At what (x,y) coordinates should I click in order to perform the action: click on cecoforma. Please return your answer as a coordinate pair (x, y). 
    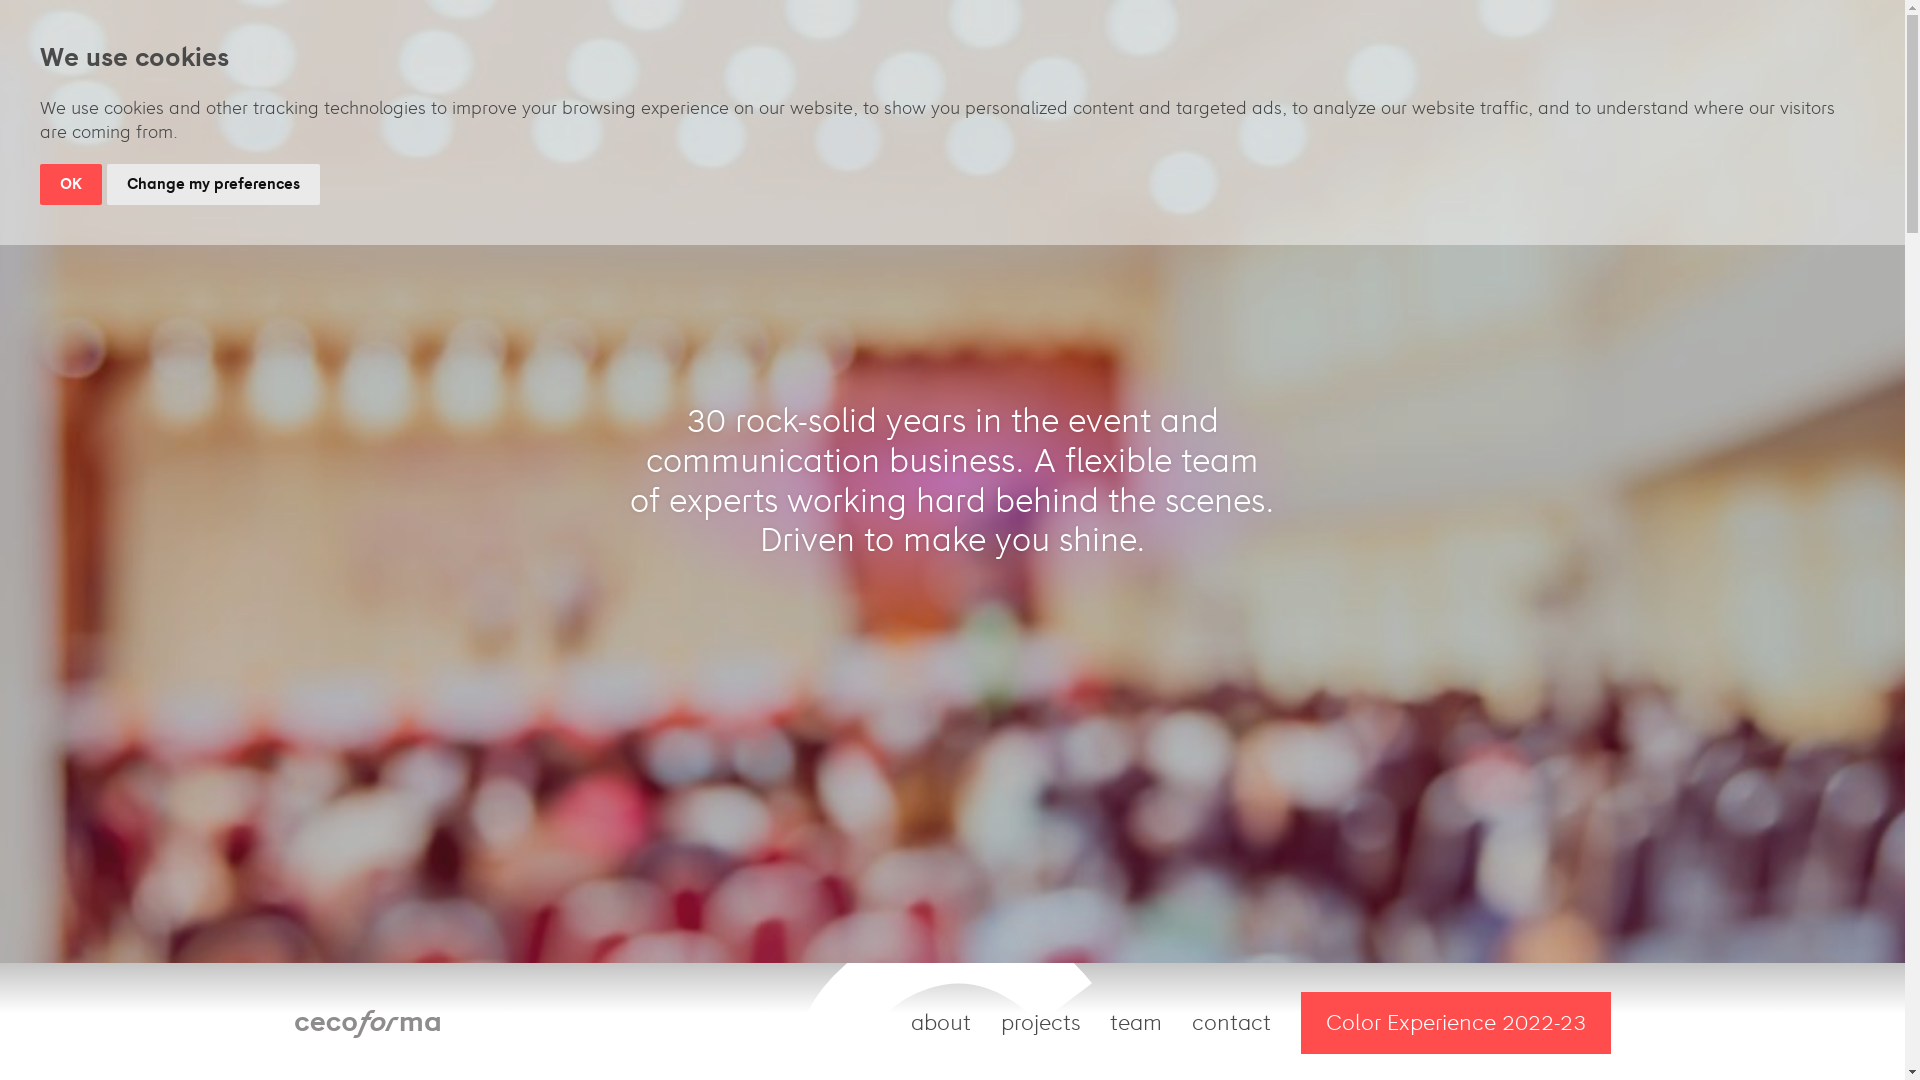
    Looking at the image, I should click on (368, 1022).